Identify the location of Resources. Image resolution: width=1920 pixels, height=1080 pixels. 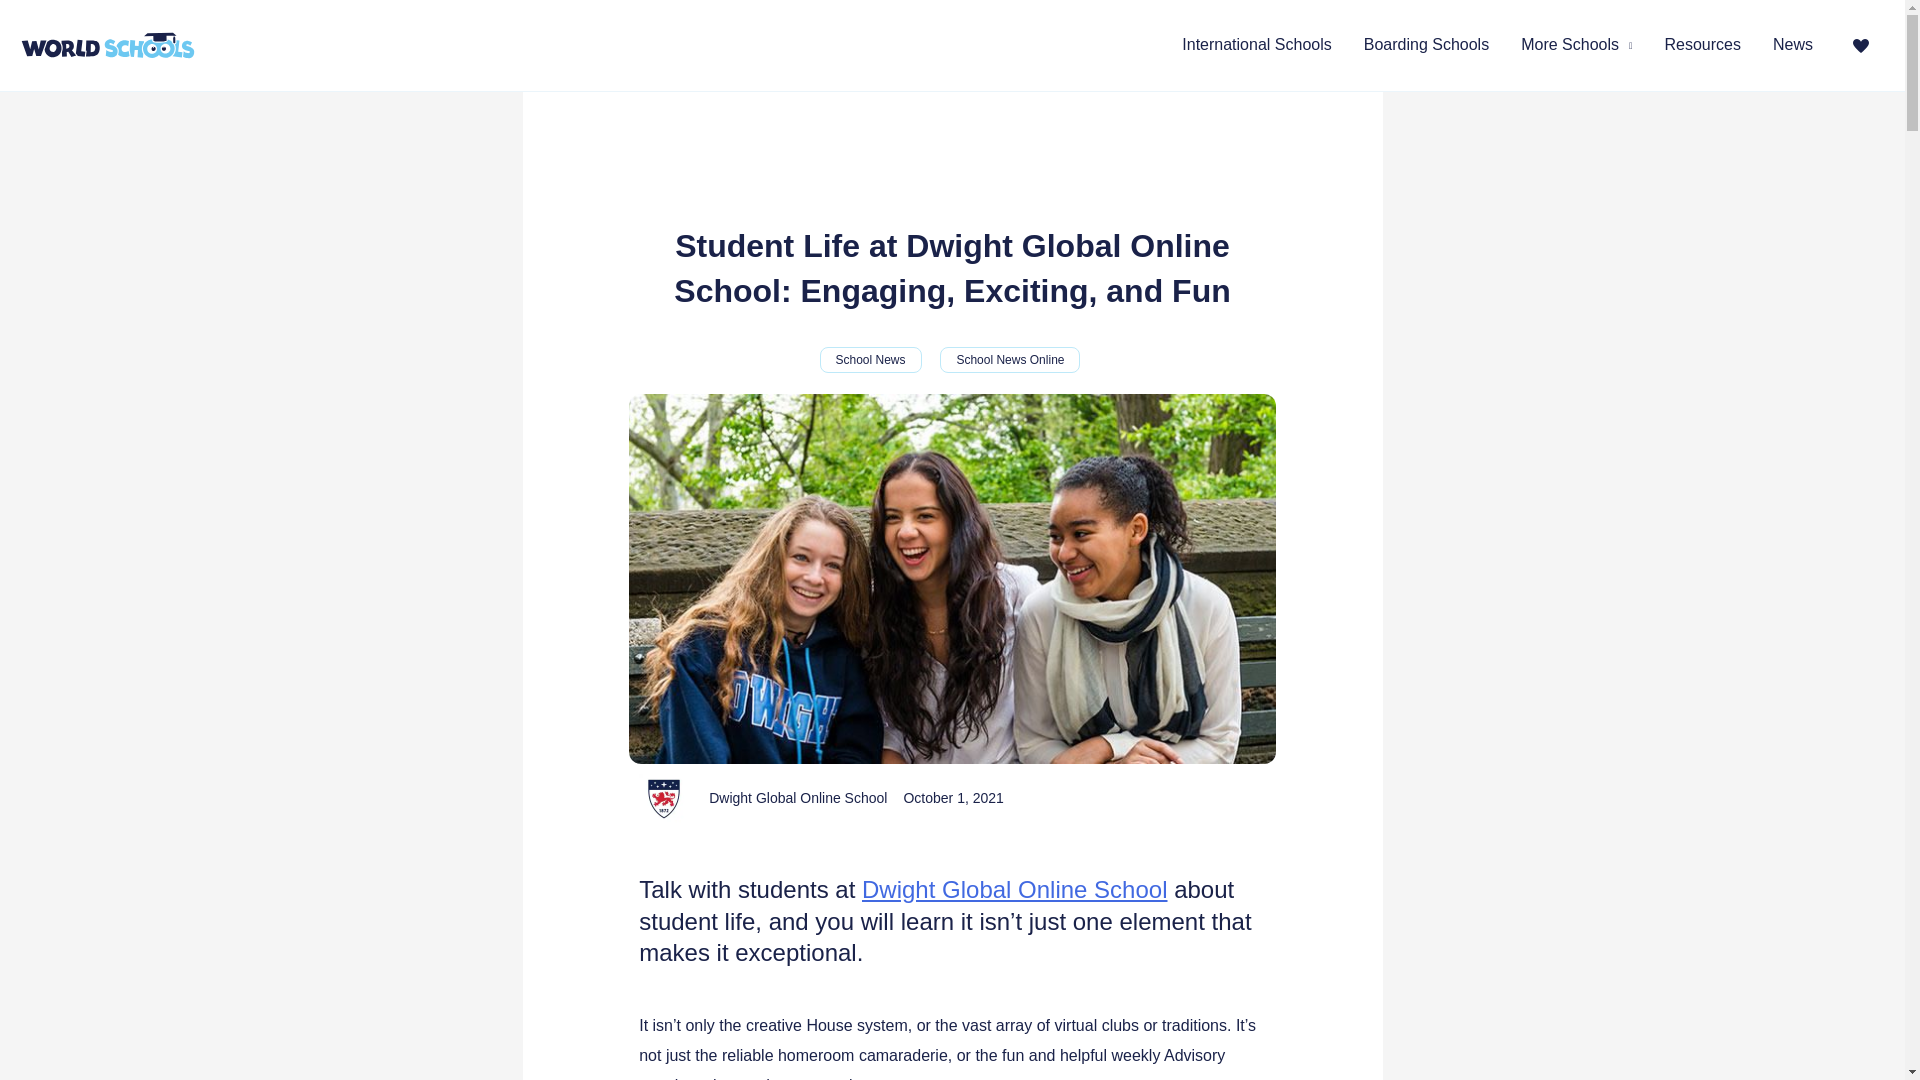
(1702, 45).